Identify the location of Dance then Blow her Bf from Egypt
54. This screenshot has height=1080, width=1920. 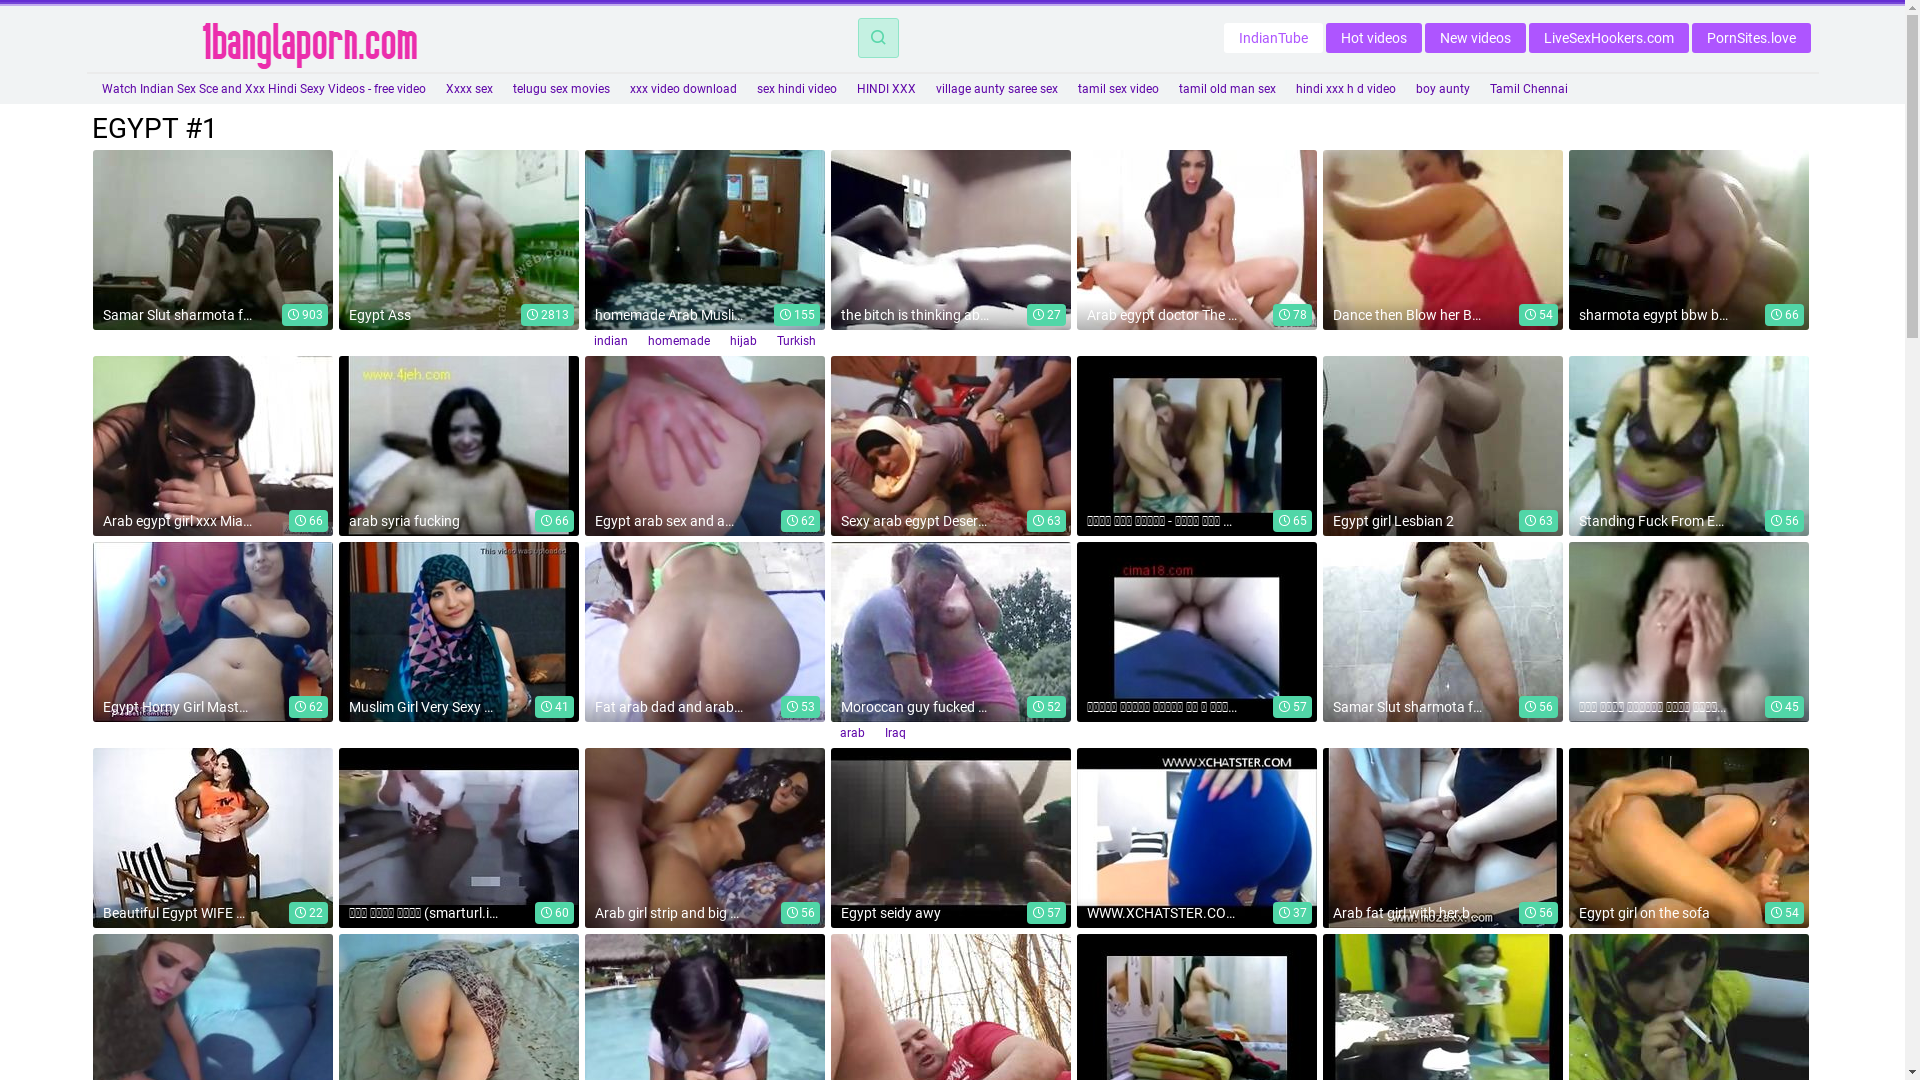
(1443, 240).